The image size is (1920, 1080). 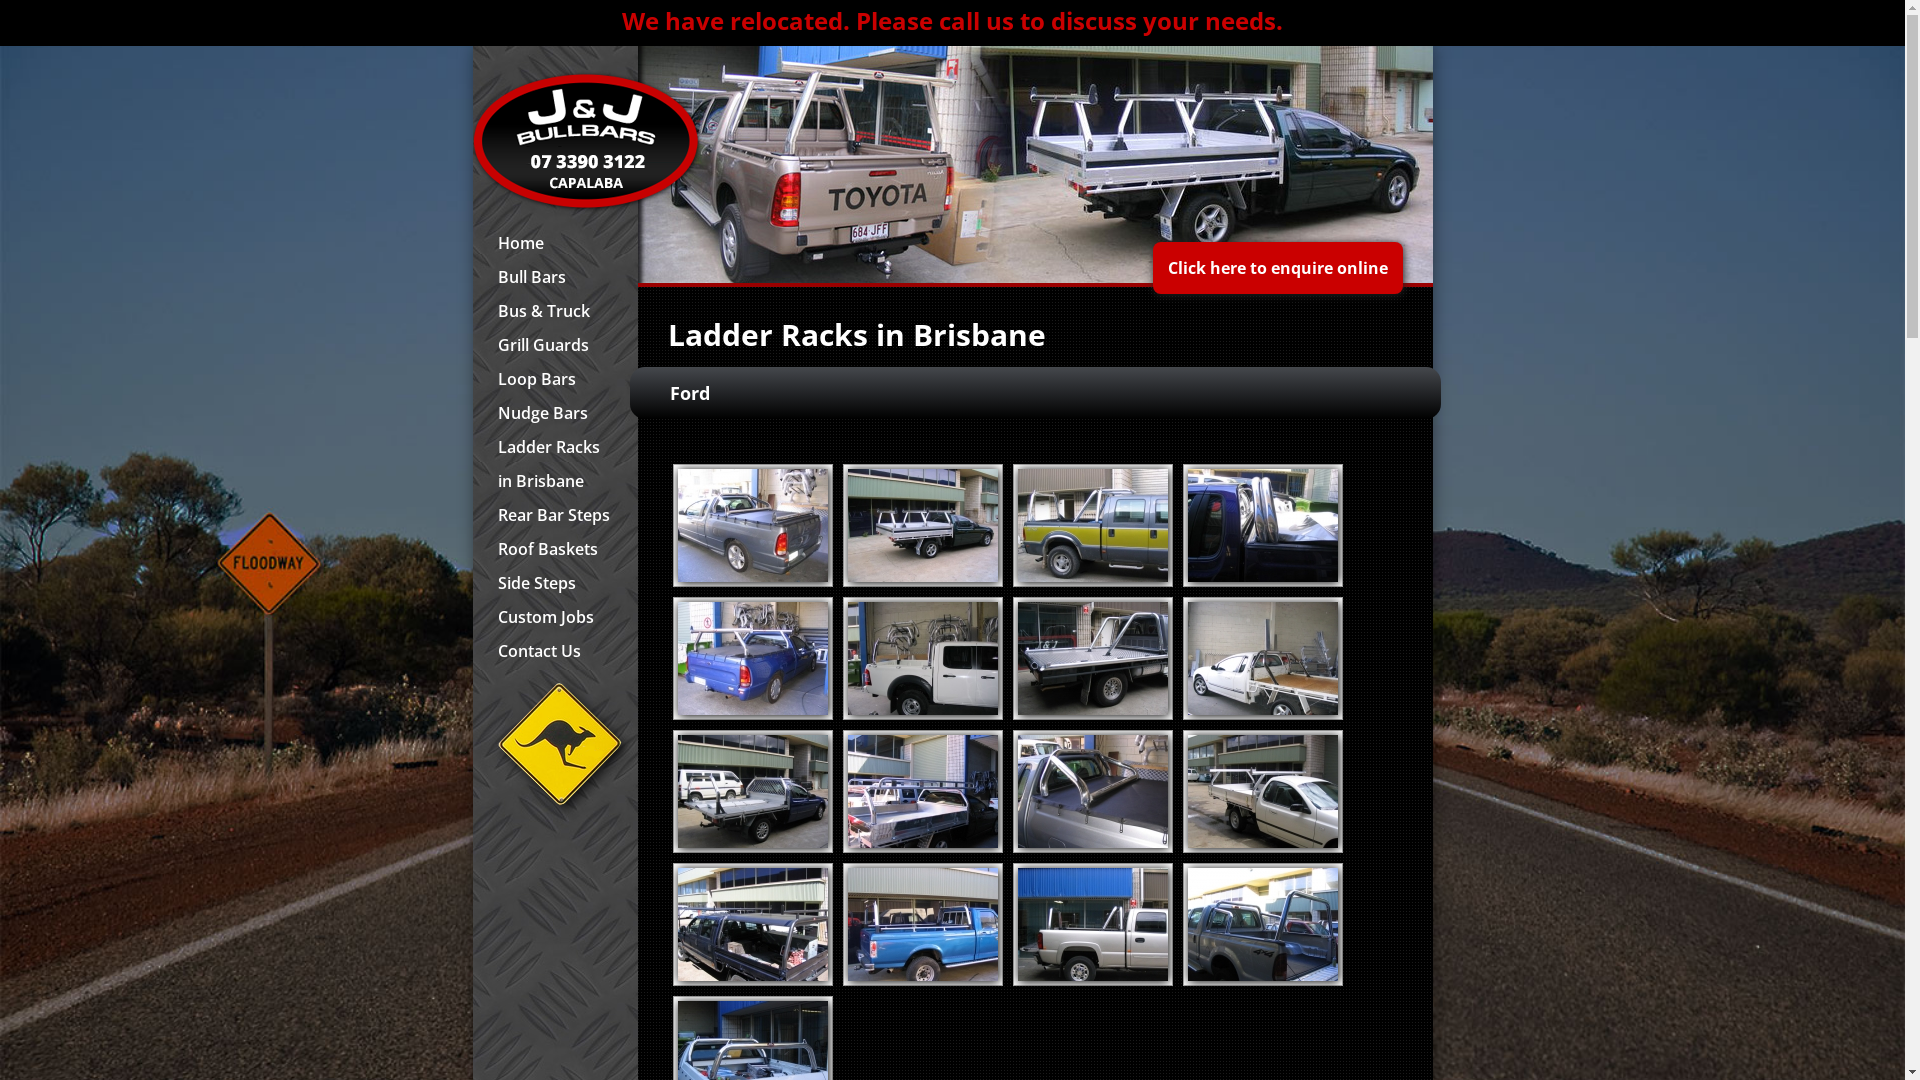 What do you see at coordinates (1263, 526) in the screenshot?
I see `img_0456` at bounding box center [1263, 526].